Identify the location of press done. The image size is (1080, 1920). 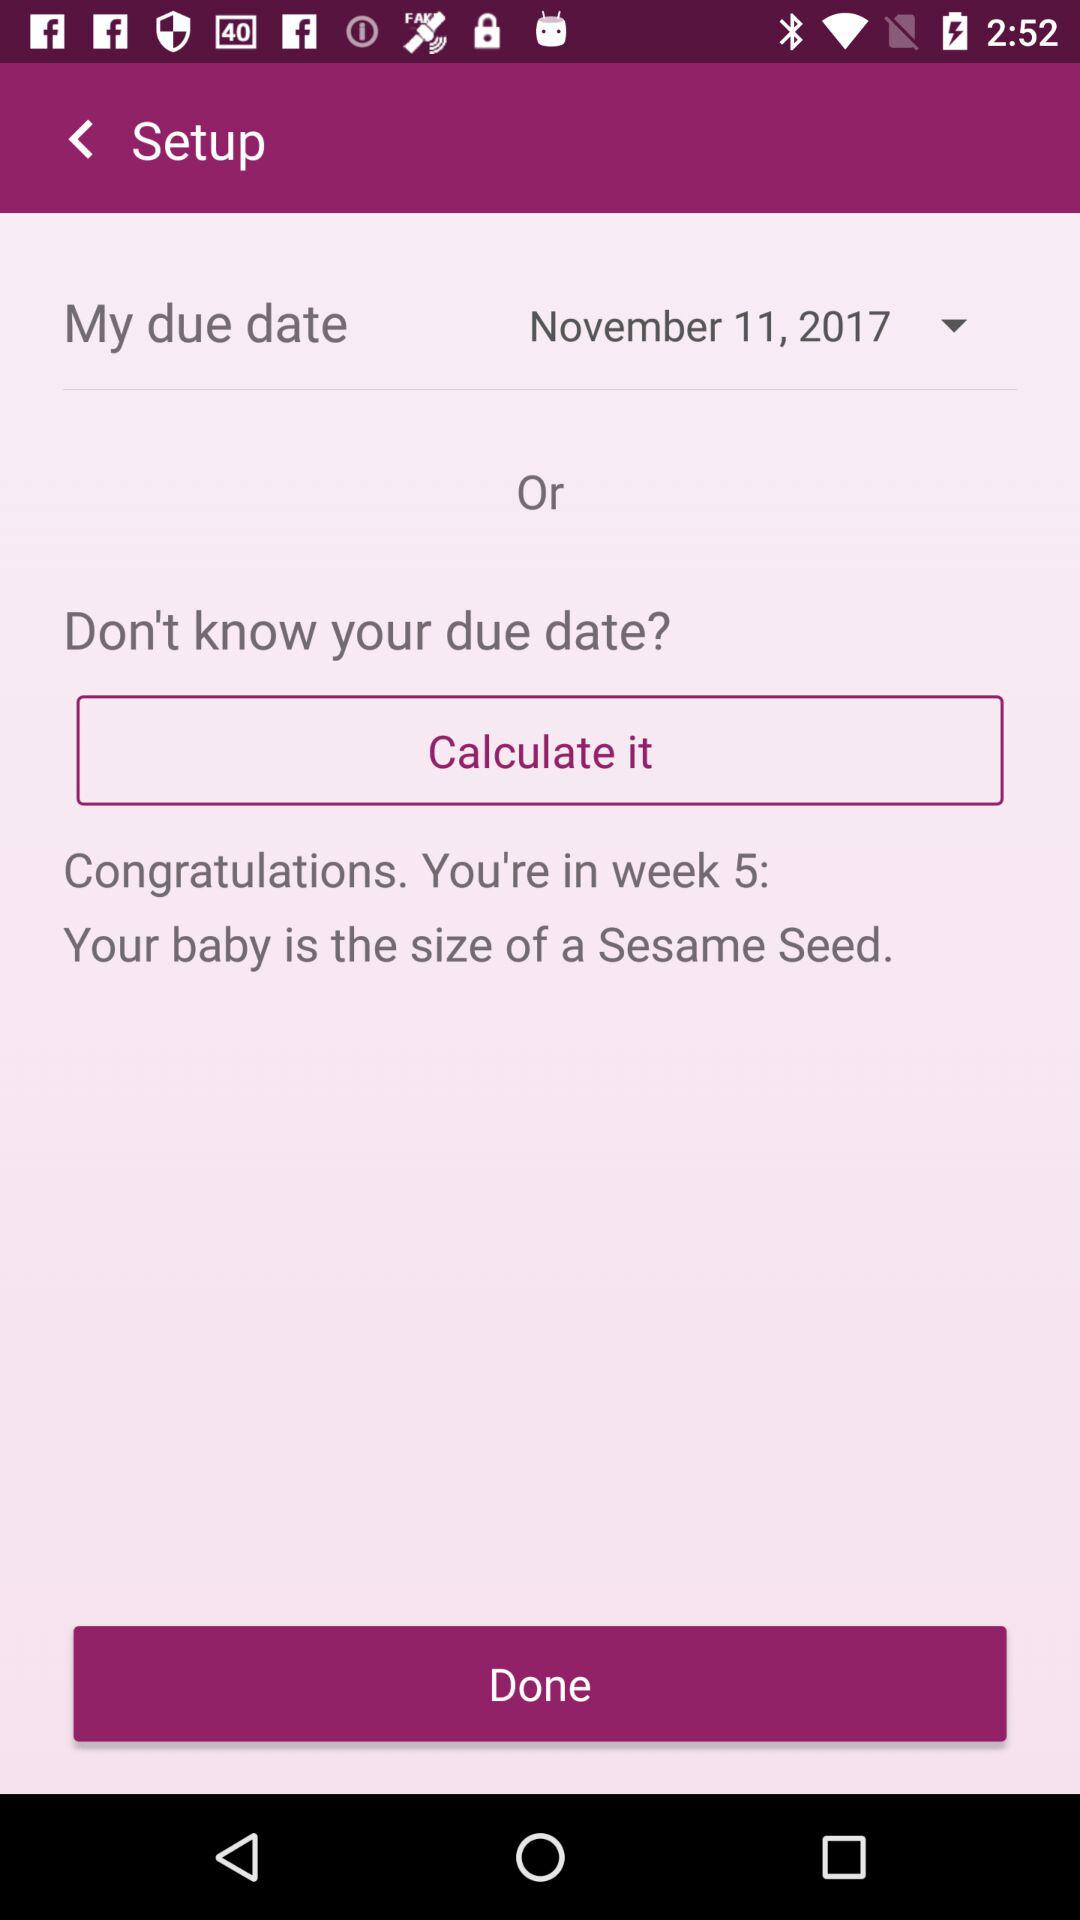
(540, 1684).